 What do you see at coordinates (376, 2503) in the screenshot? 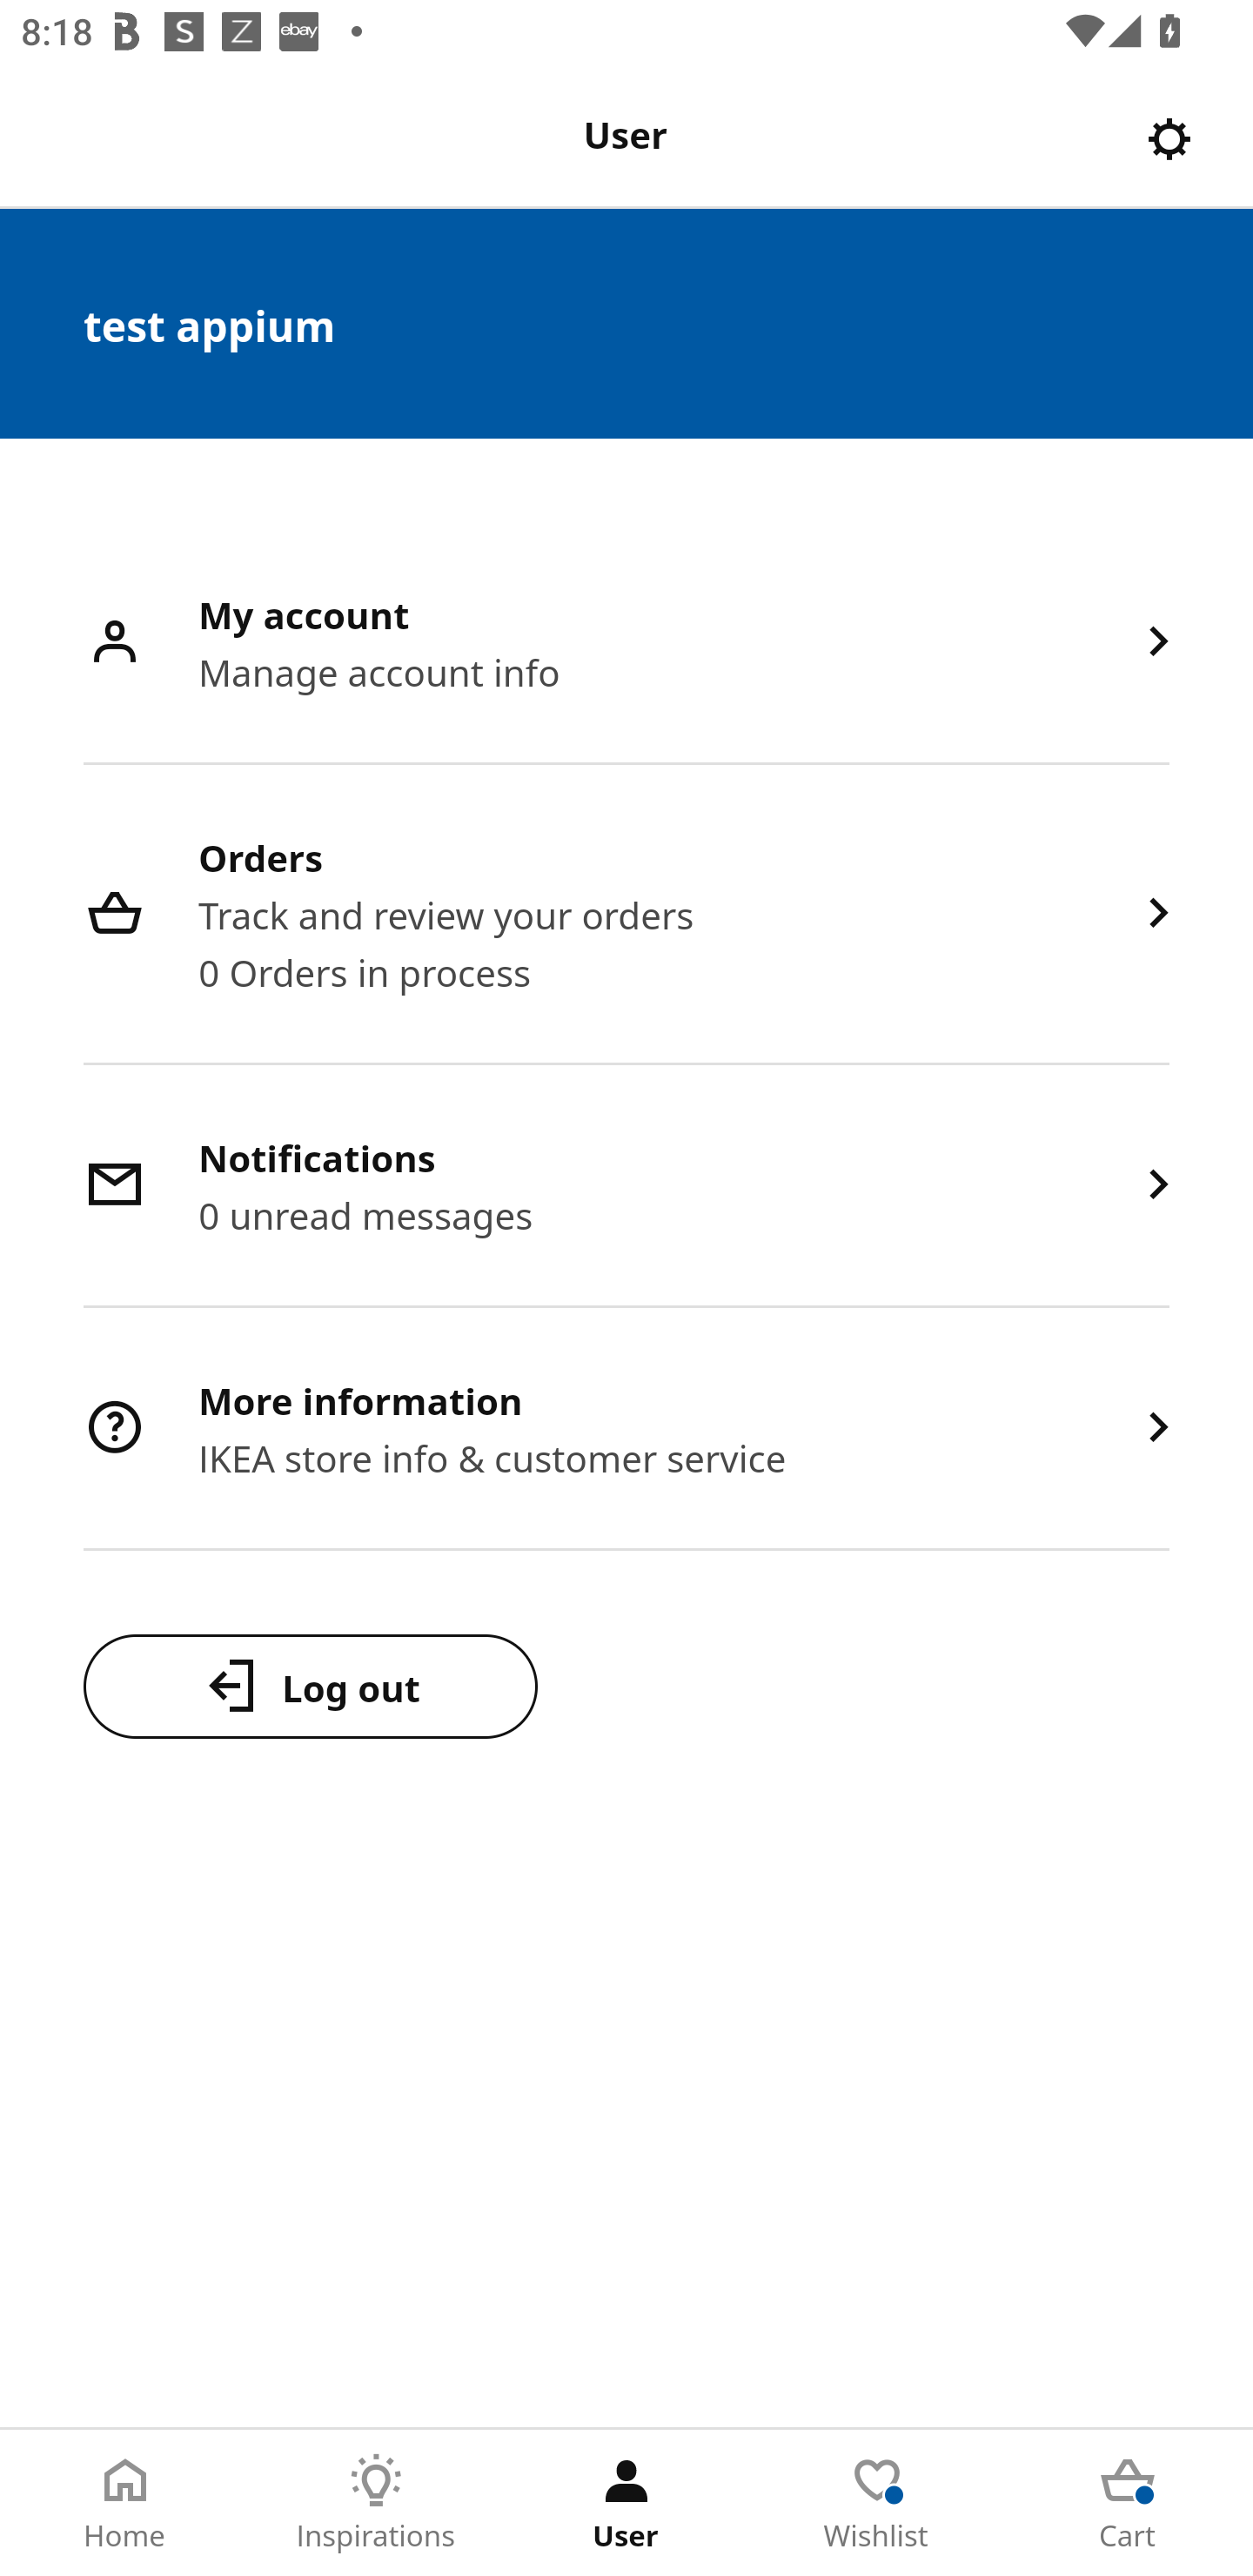
I see `Inspirations
Tab 2 of 5` at bounding box center [376, 2503].